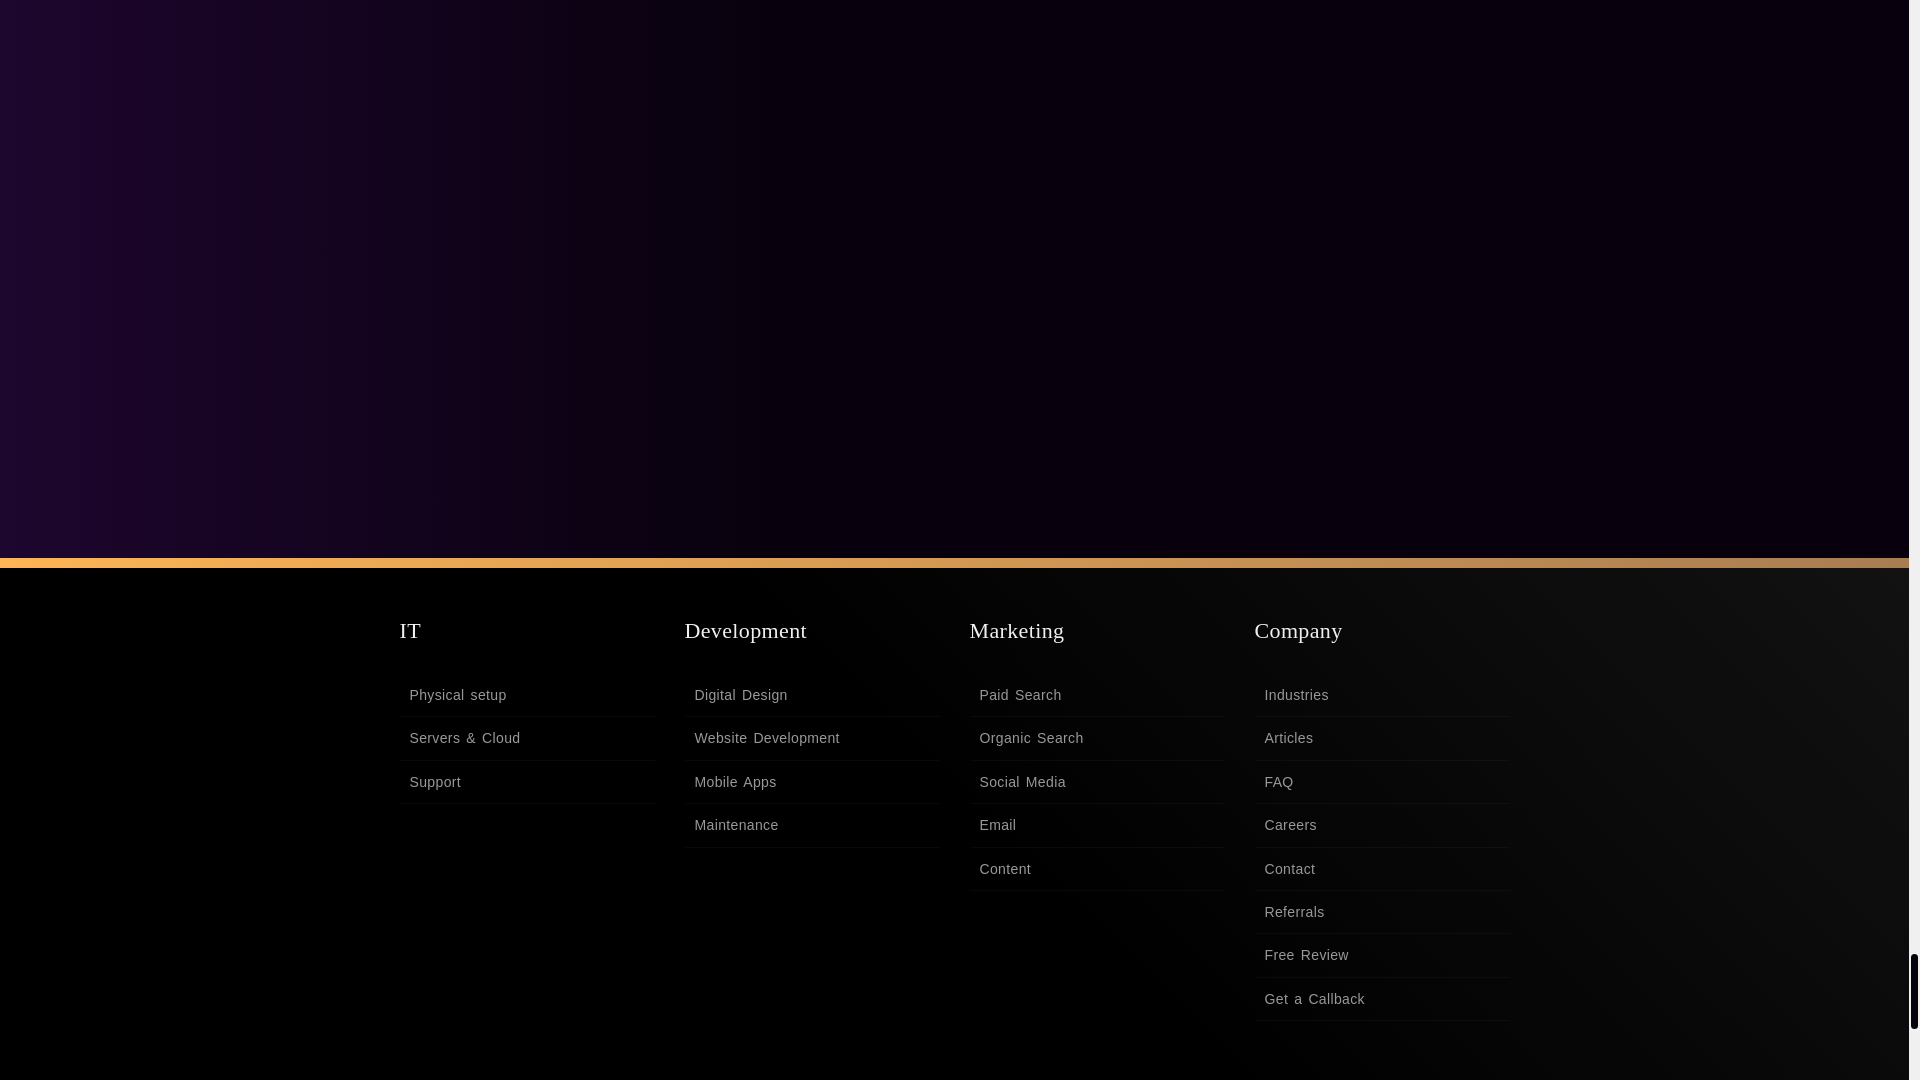 The image size is (1920, 1080). I want to click on Maintenance, so click(810, 824).